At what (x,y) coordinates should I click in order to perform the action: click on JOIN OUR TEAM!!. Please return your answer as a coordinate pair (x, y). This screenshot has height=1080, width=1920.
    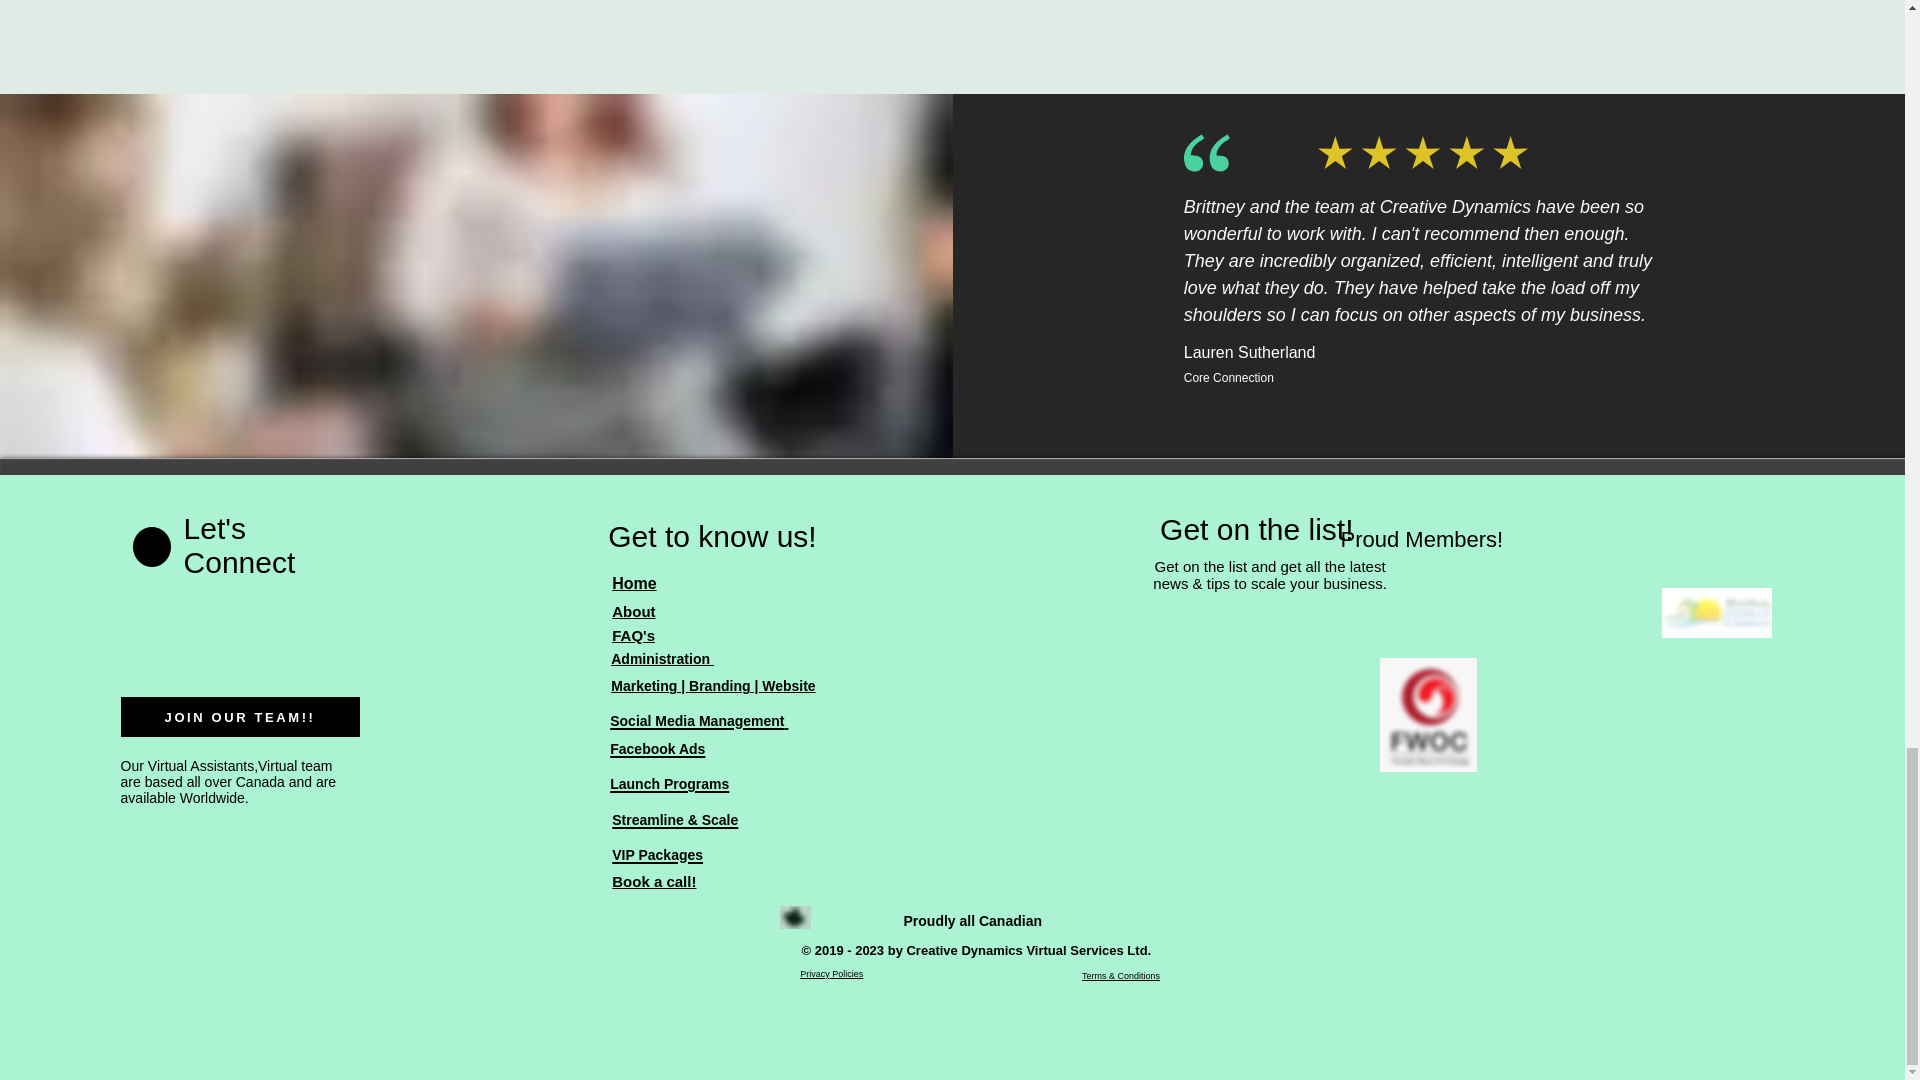
    Looking at the image, I should click on (240, 716).